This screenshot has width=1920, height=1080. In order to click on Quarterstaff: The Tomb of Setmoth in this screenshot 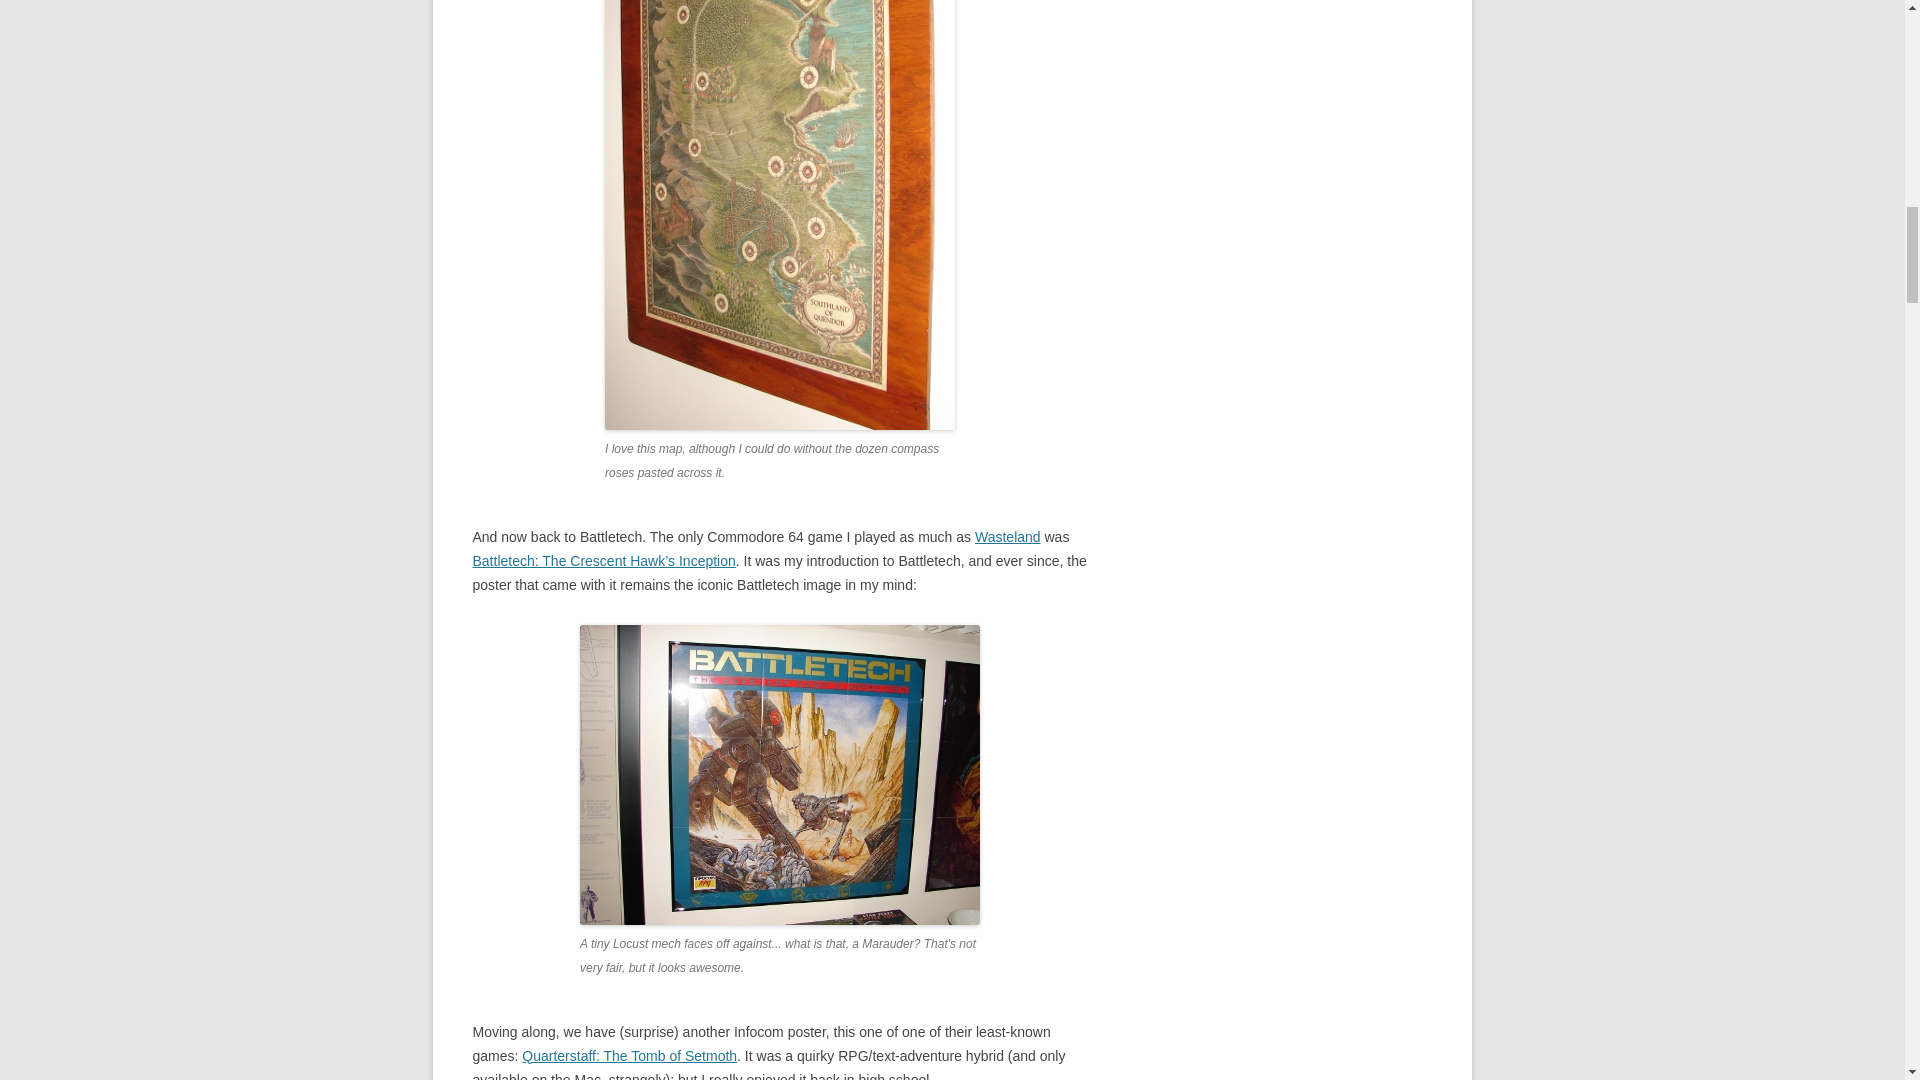, I will do `click(630, 1055)`.